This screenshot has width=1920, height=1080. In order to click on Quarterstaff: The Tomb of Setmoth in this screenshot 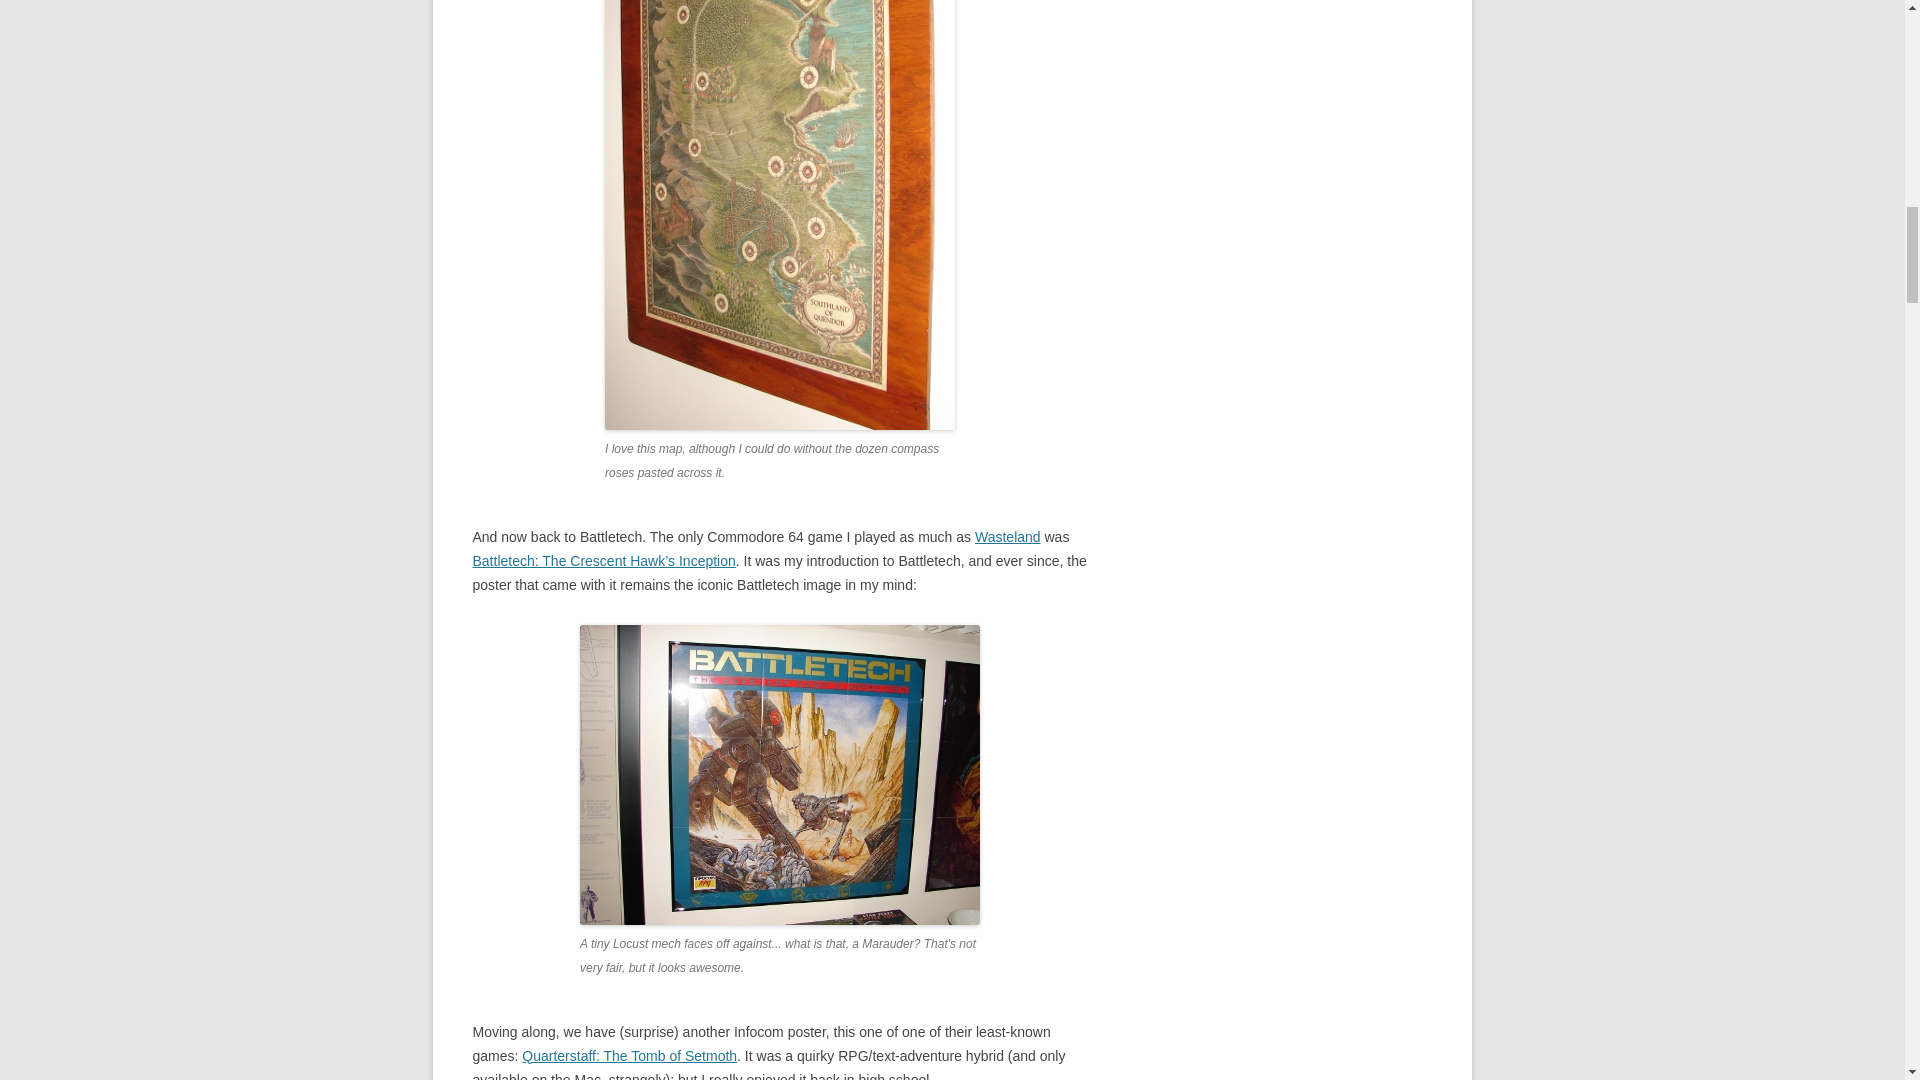, I will do `click(630, 1055)`.